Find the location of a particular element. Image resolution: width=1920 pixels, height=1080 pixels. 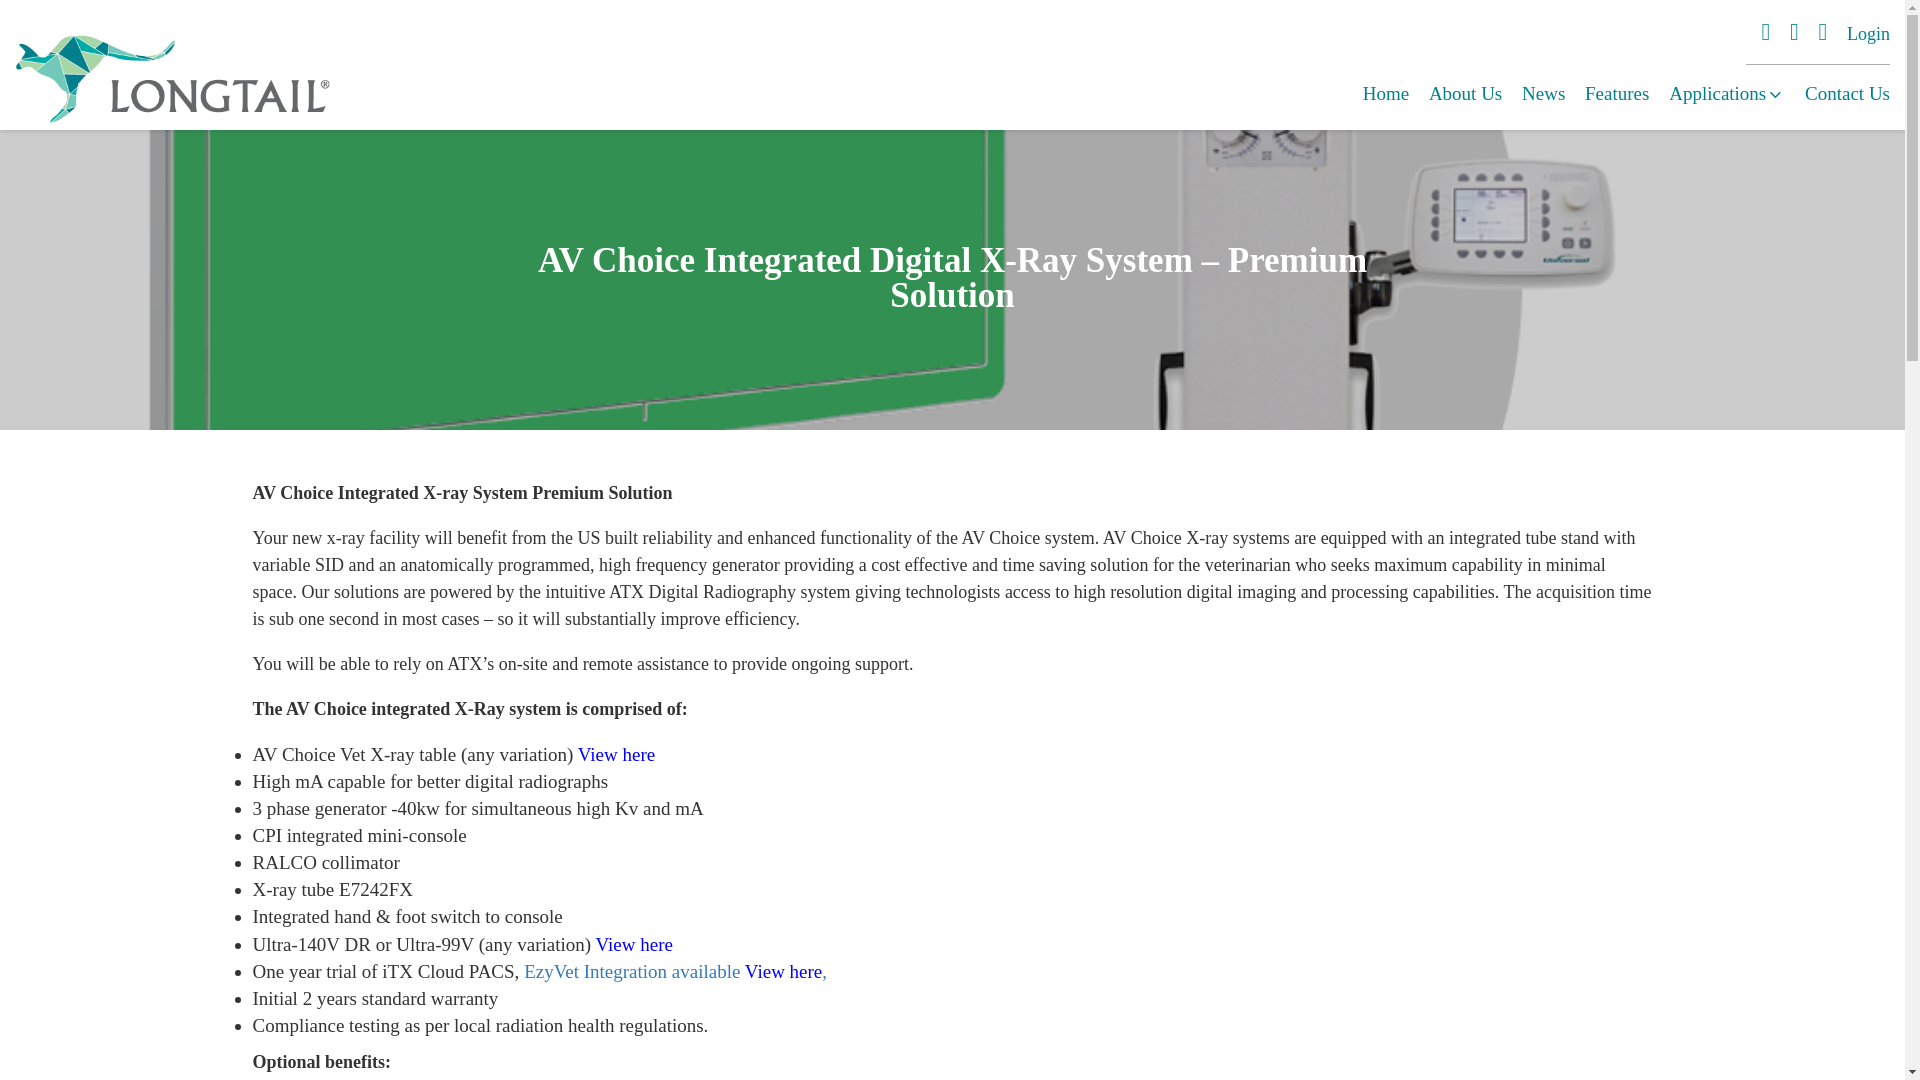

Contact Us is located at coordinates (1846, 93).